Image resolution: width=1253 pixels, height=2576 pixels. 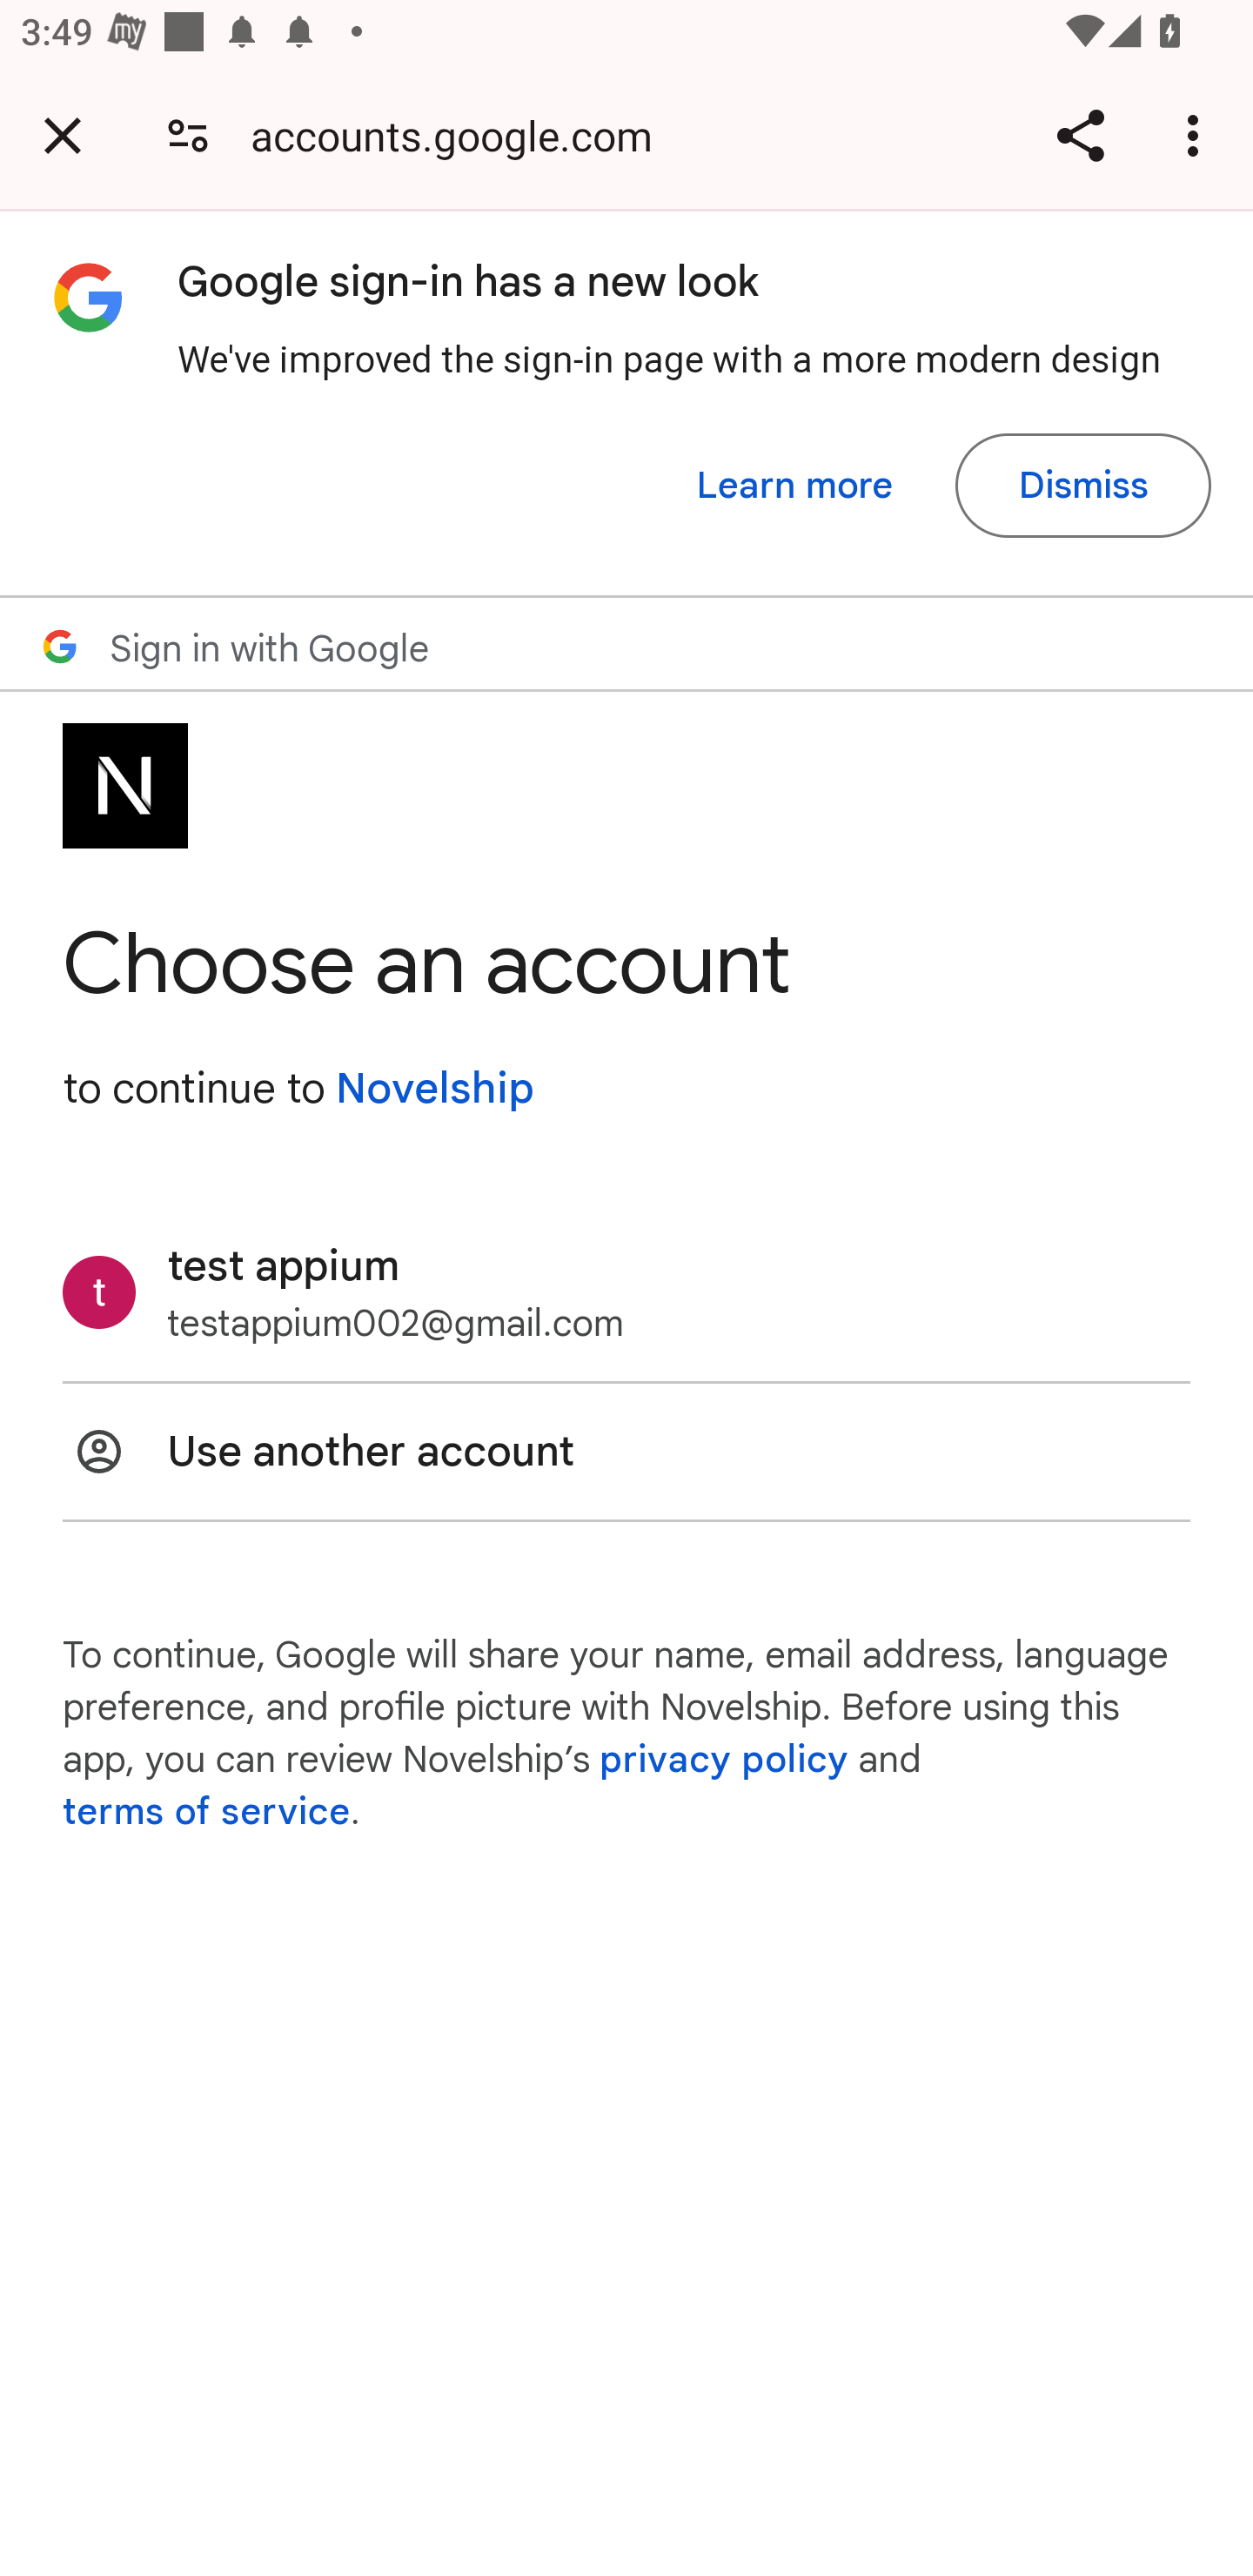 What do you see at coordinates (462, 134) in the screenshot?
I see `accounts.google.com` at bounding box center [462, 134].